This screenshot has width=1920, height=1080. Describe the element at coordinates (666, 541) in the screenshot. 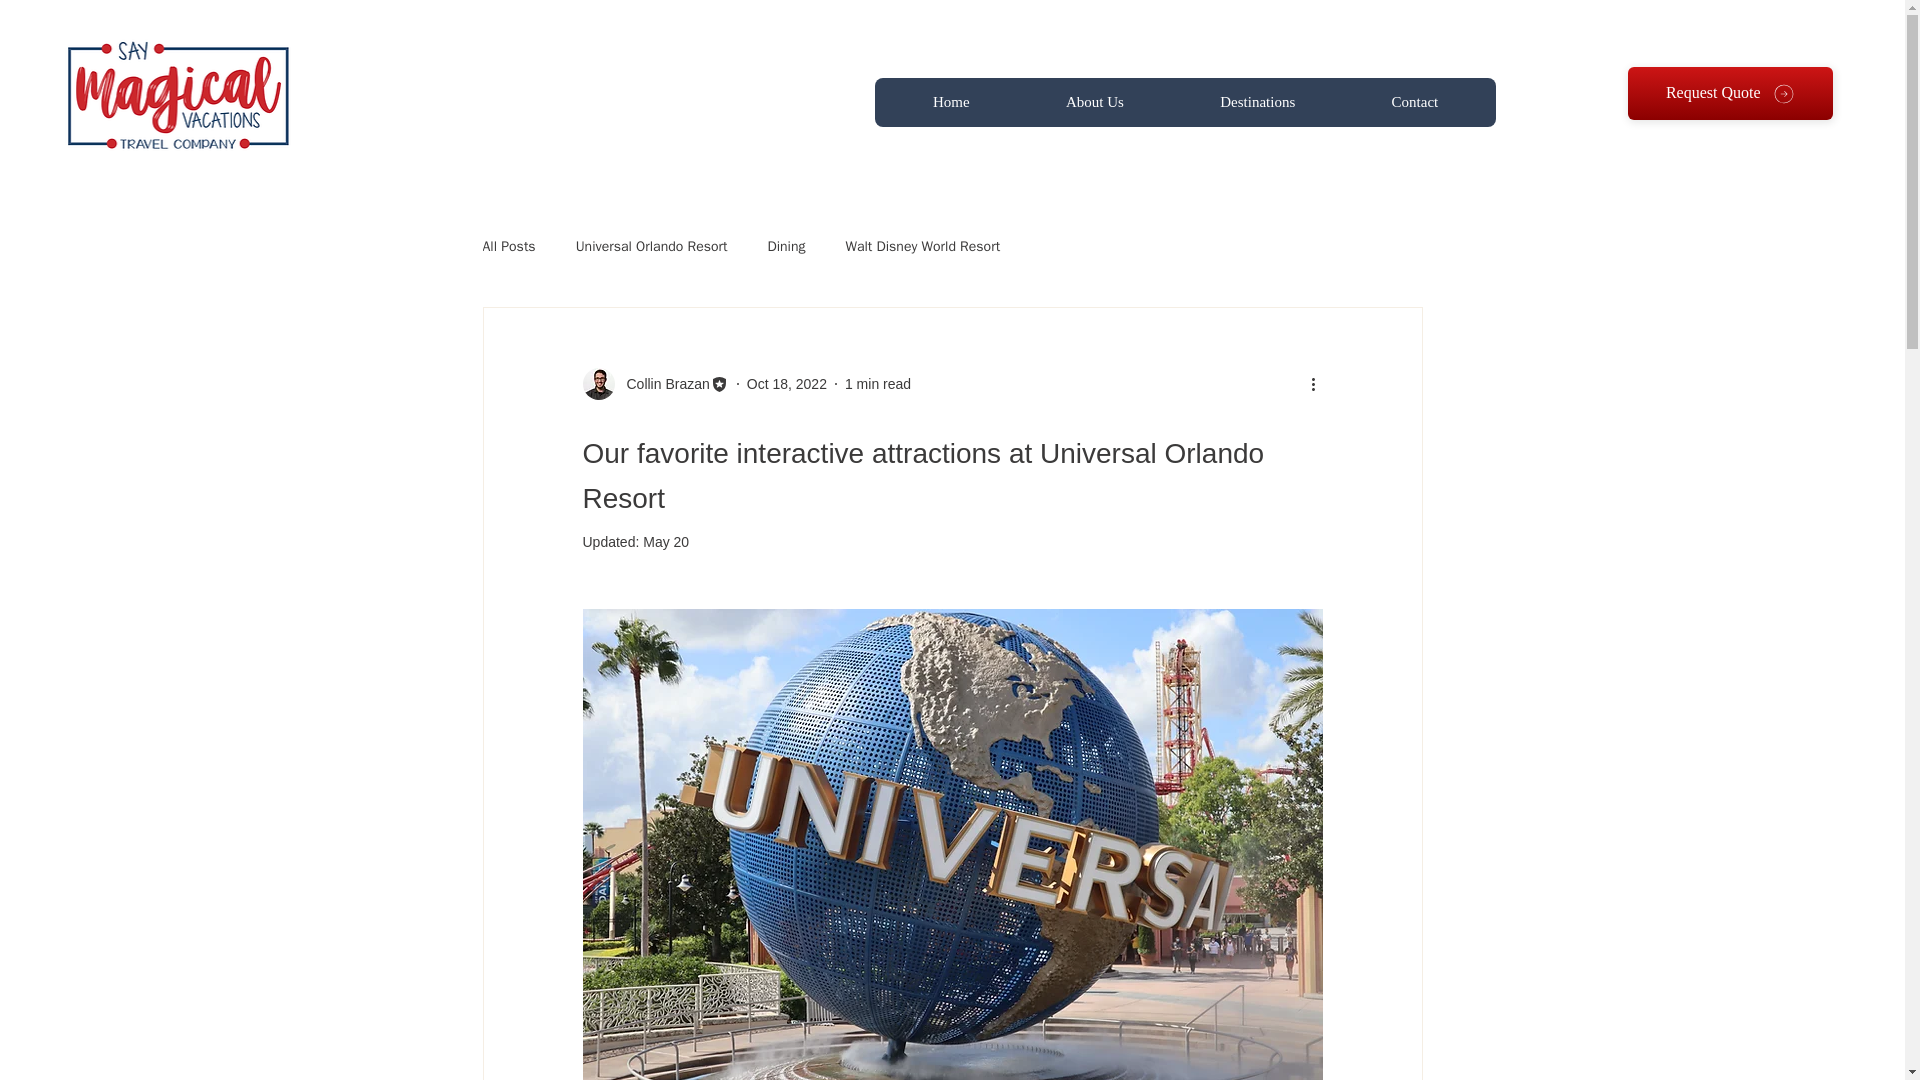

I see `May 20` at that location.